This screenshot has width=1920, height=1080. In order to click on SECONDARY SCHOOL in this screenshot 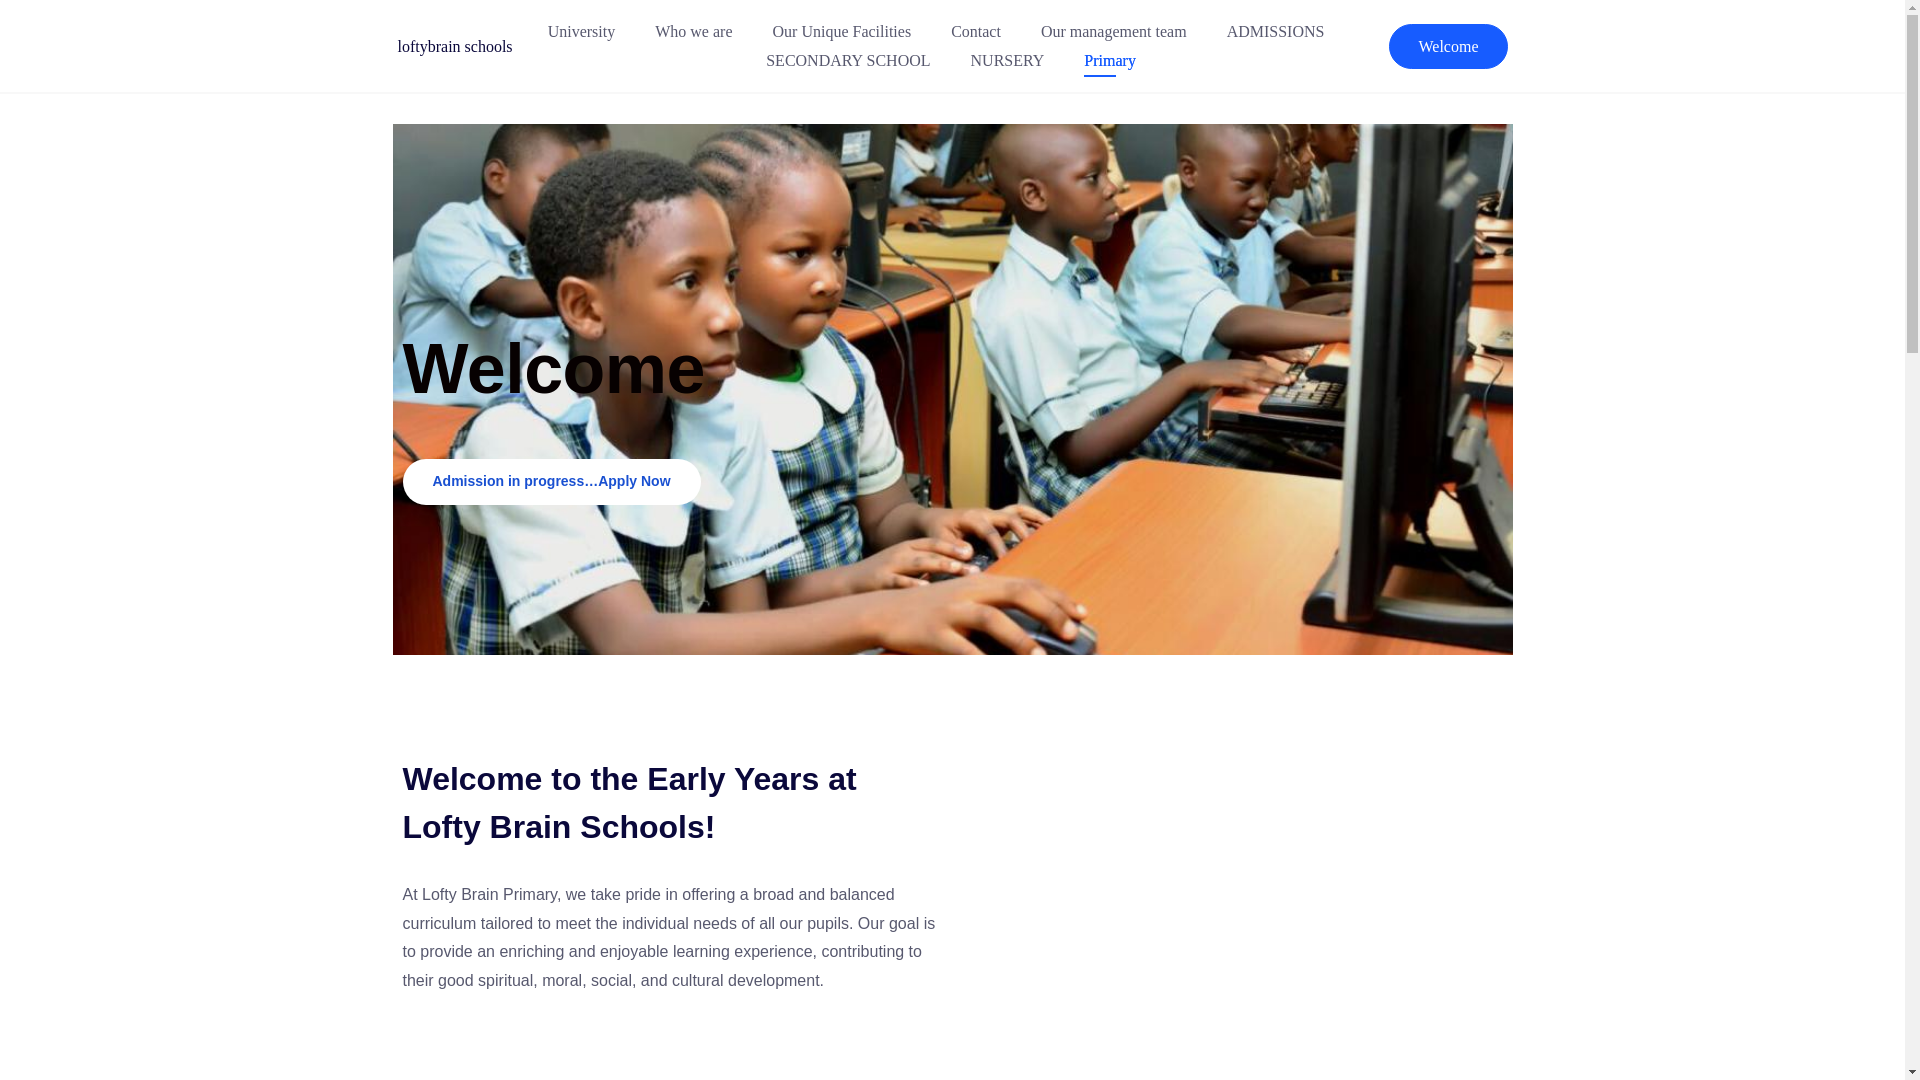, I will do `click(848, 60)`.